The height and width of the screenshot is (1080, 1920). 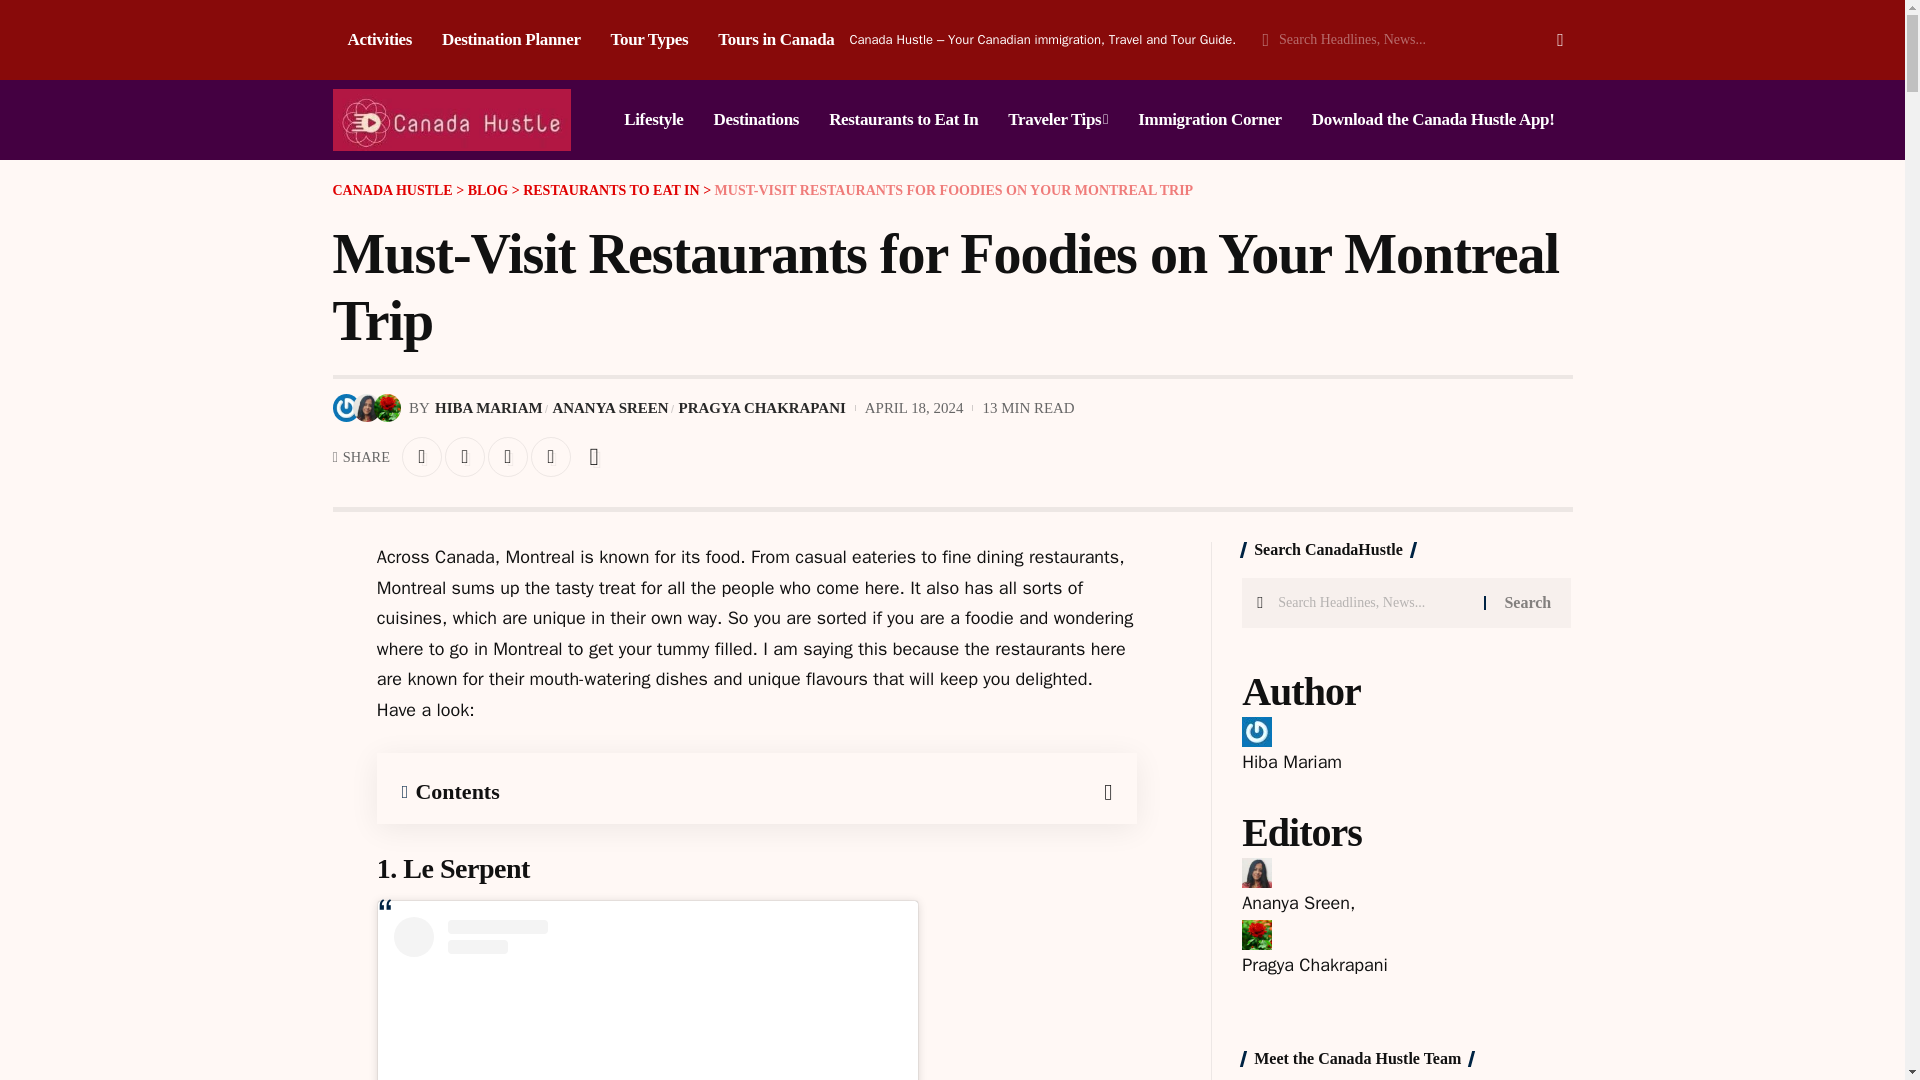 What do you see at coordinates (903, 119) in the screenshot?
I see `Restaurants to Eat In` at bounding box center [903, 119].